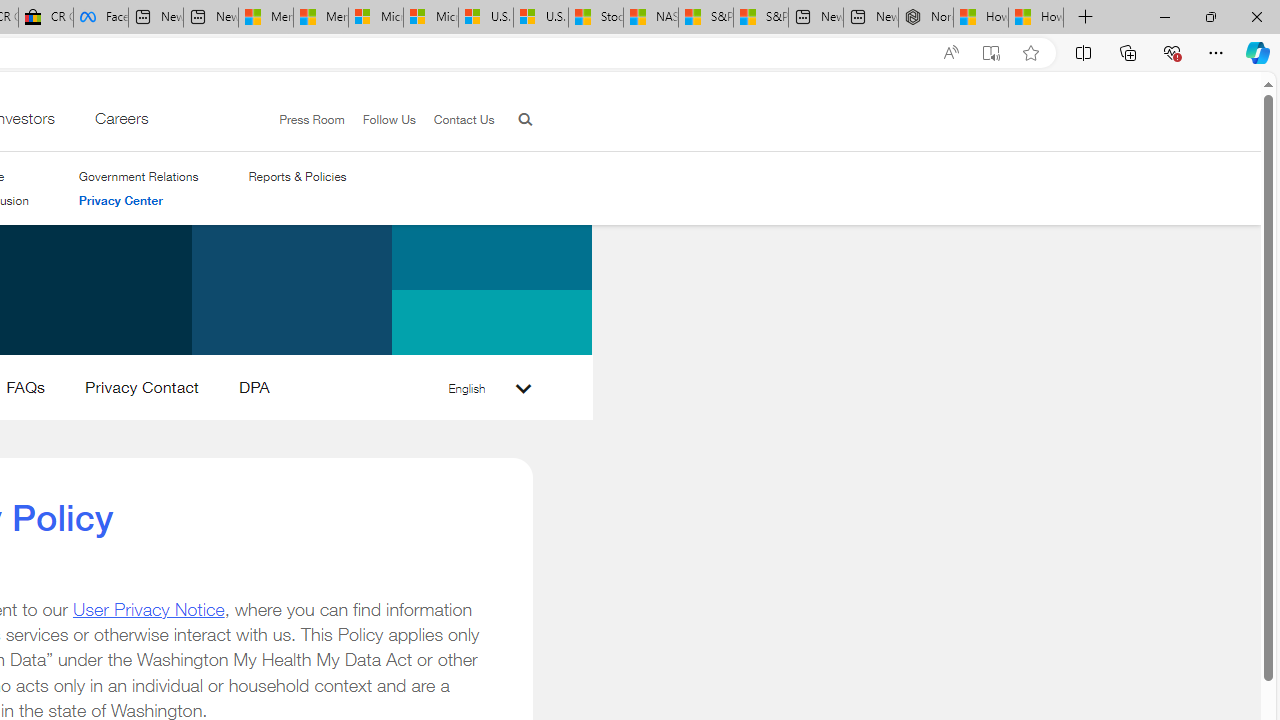  I want to click on Follow Us, so click(380, 120).